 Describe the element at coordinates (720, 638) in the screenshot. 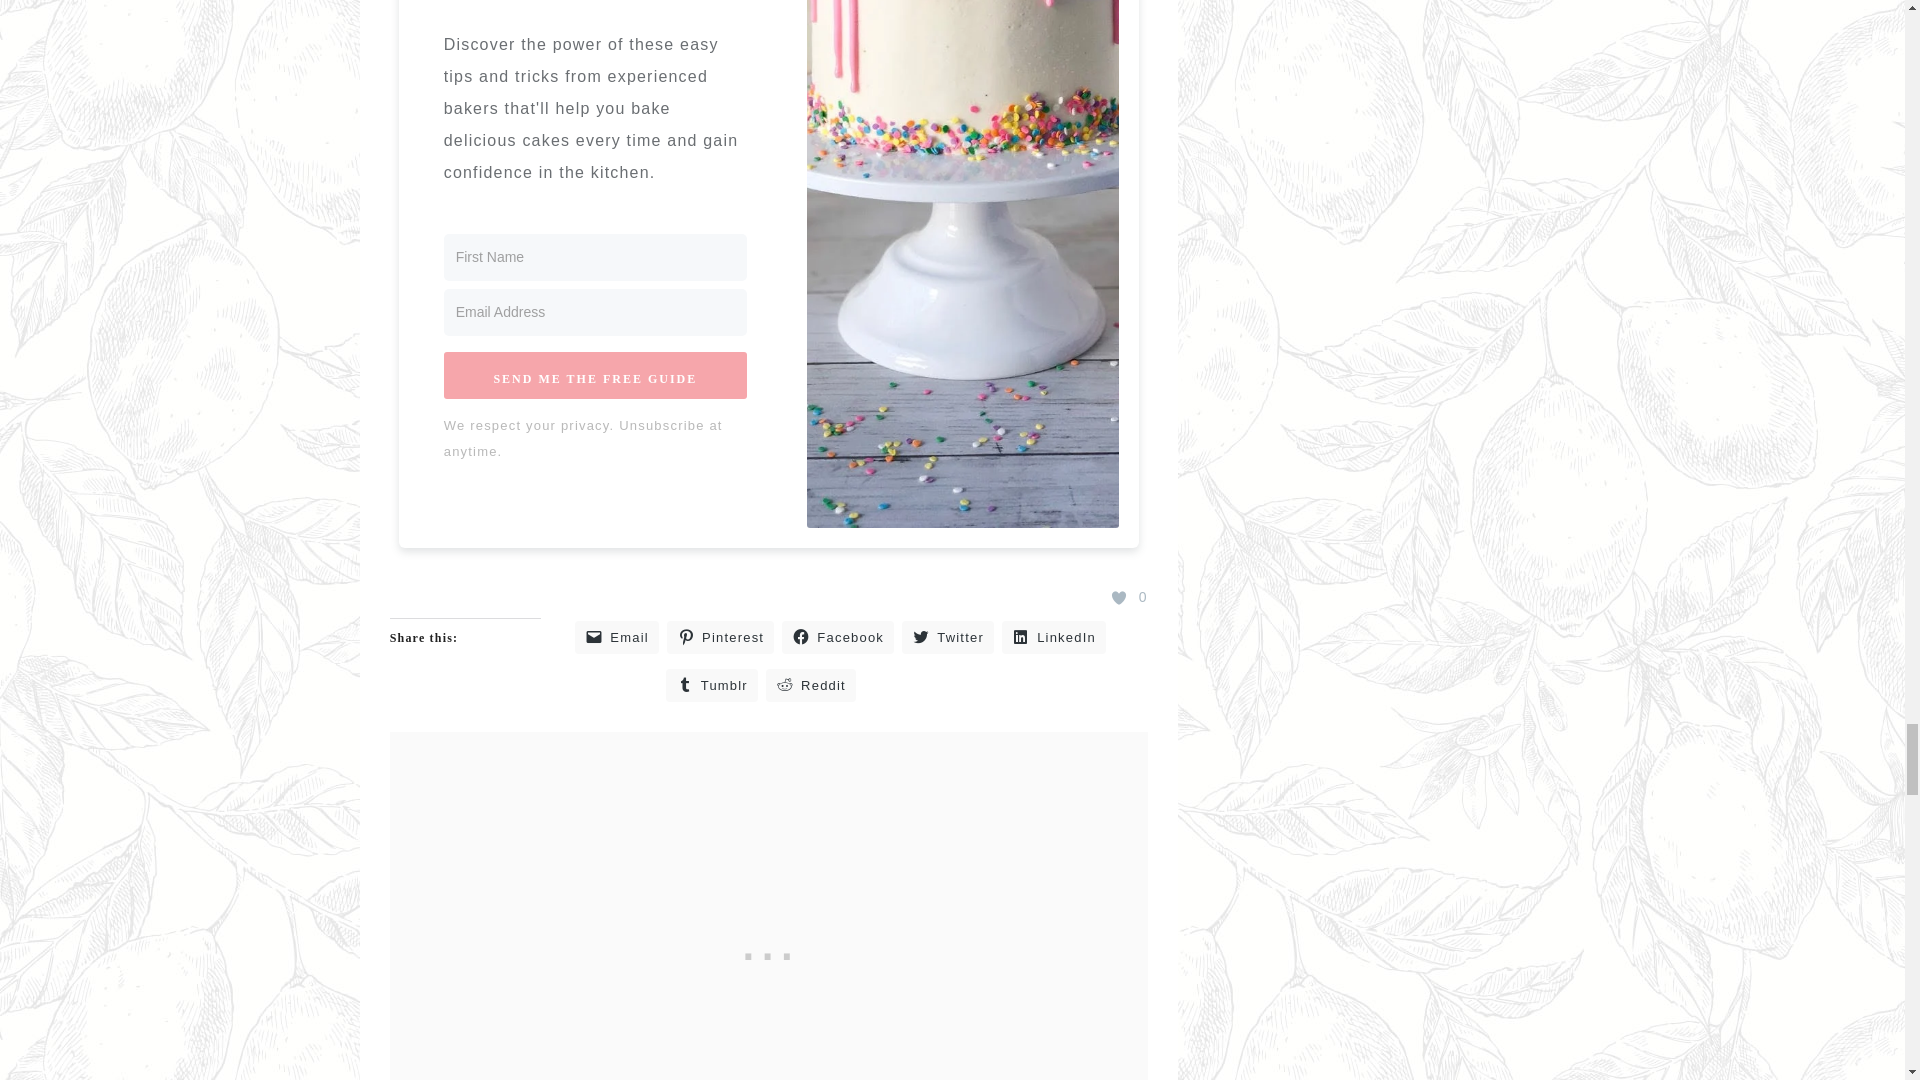

I see `Click to share on Pinterest` at that location.